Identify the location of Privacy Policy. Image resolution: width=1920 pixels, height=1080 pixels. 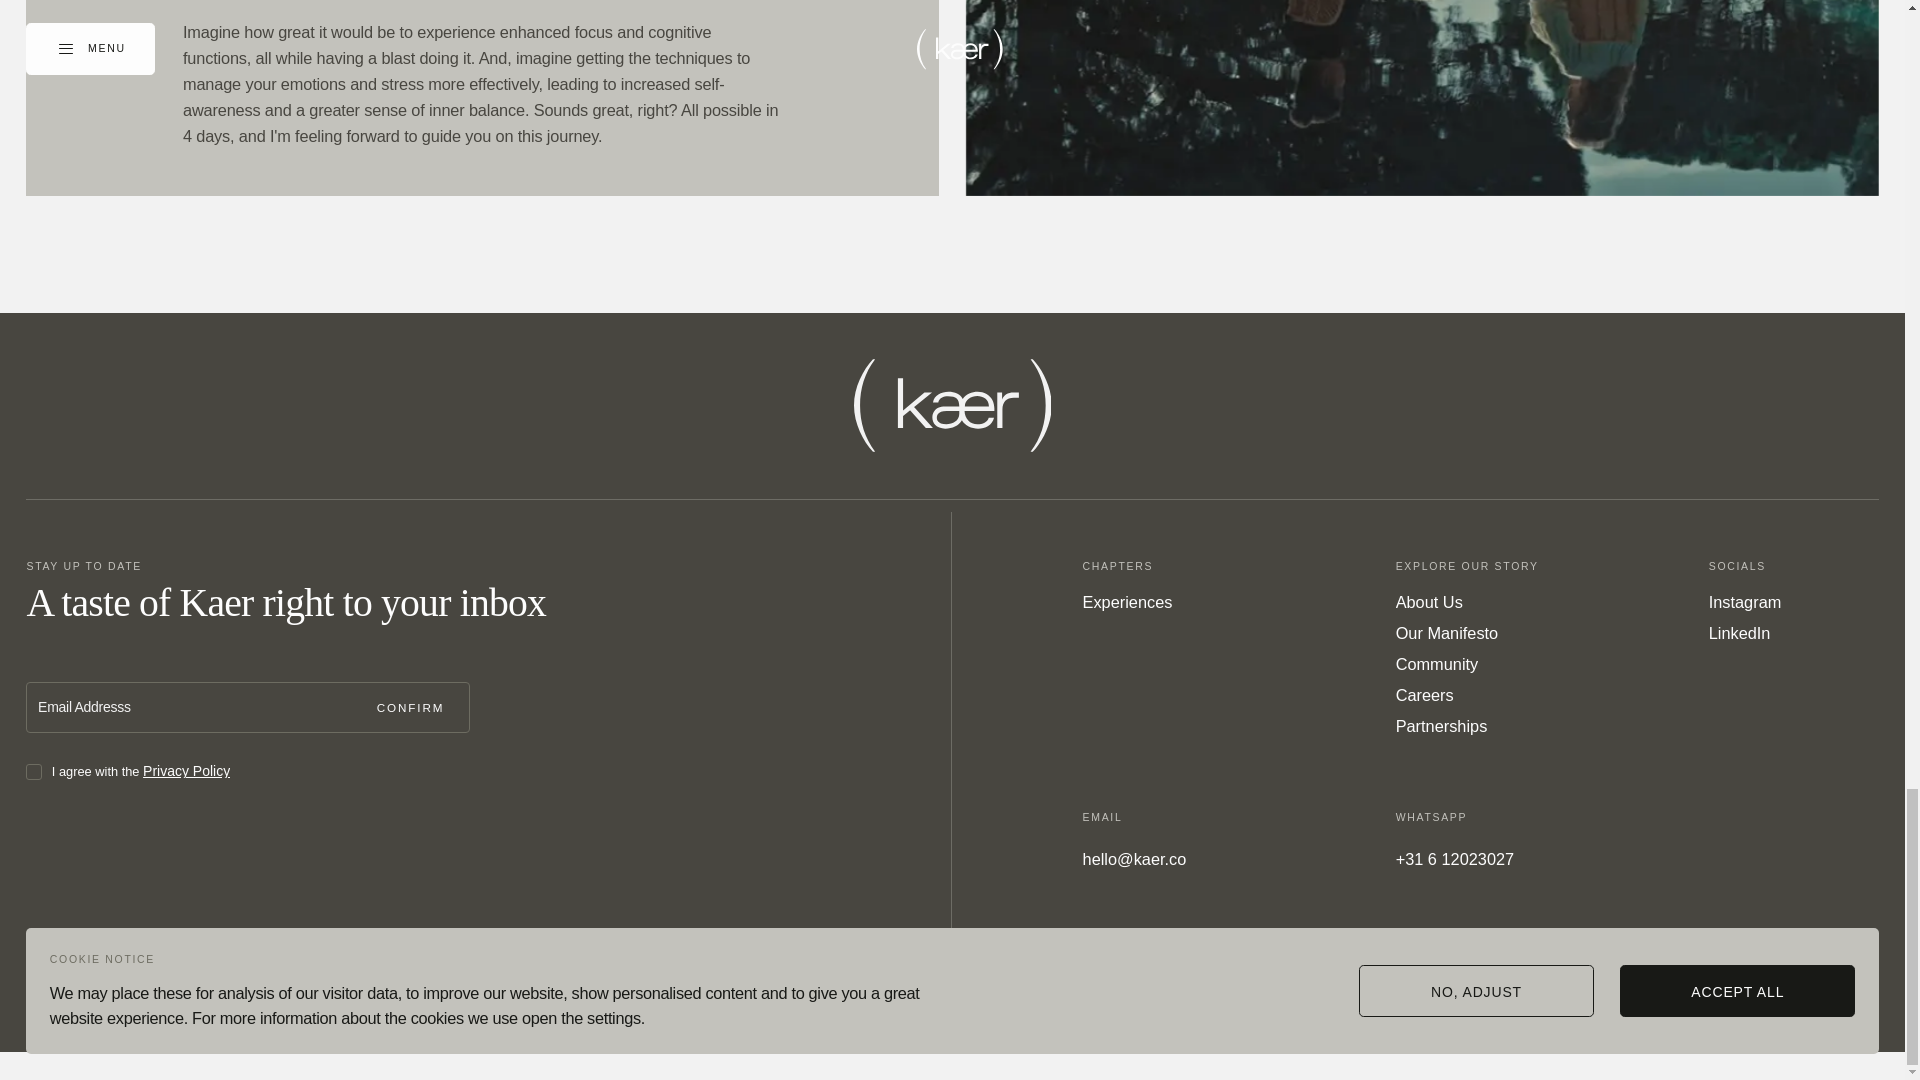
(186, 770).